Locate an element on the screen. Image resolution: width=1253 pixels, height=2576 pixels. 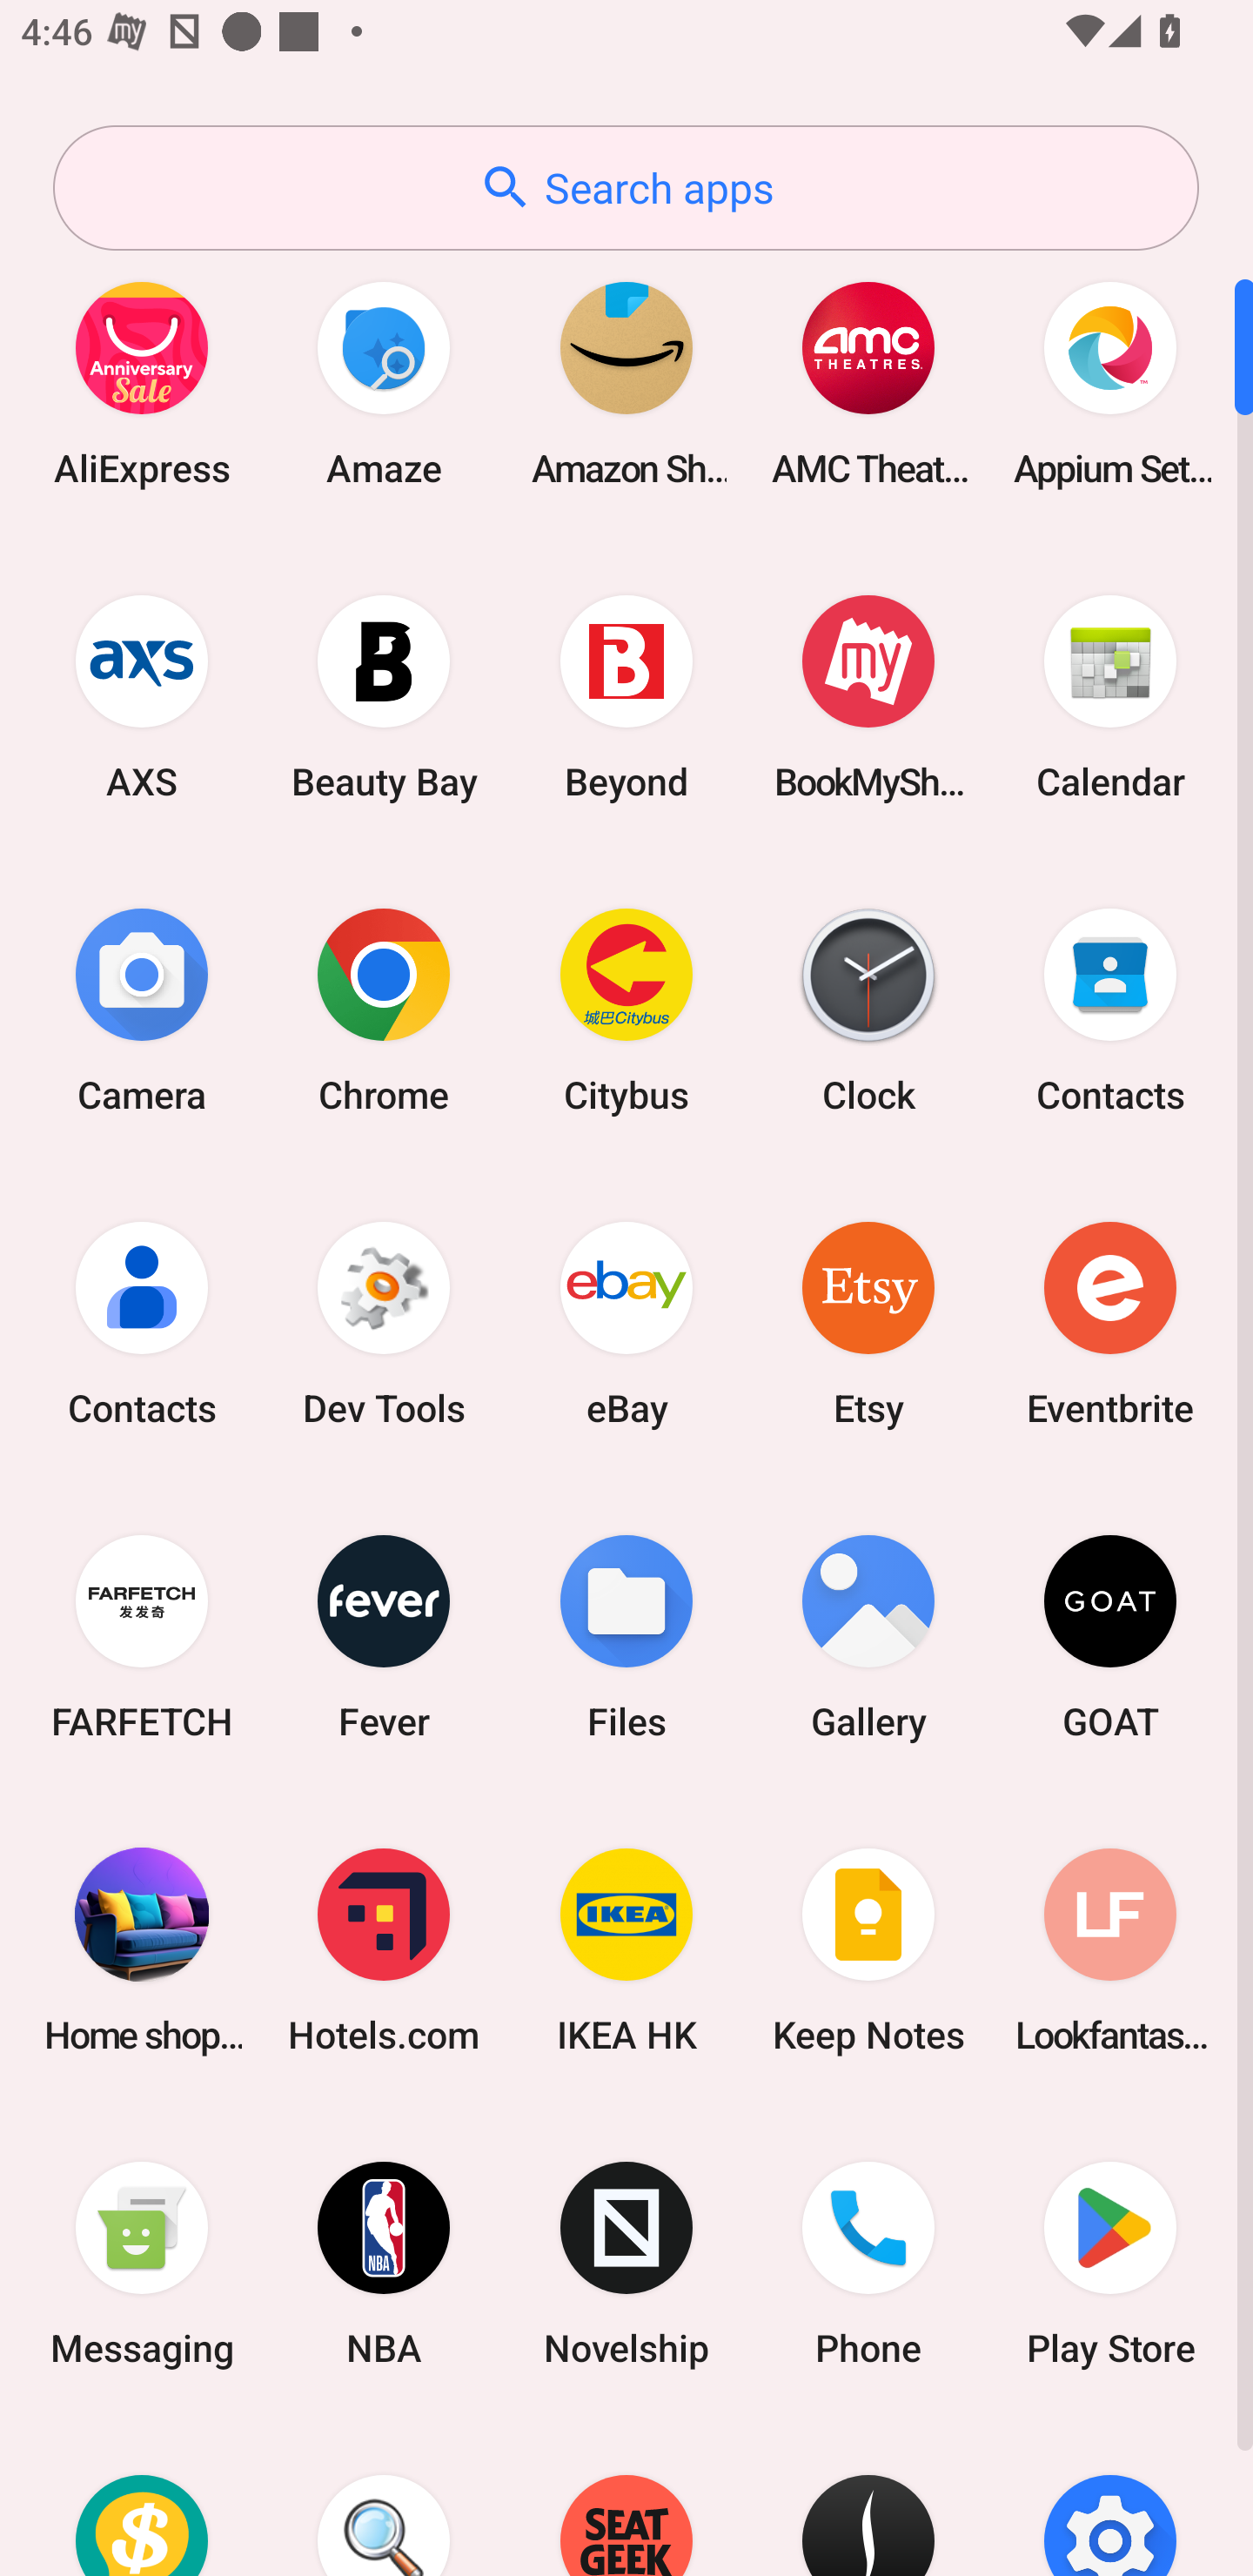
Beyond is located at coordinates (626, 696).